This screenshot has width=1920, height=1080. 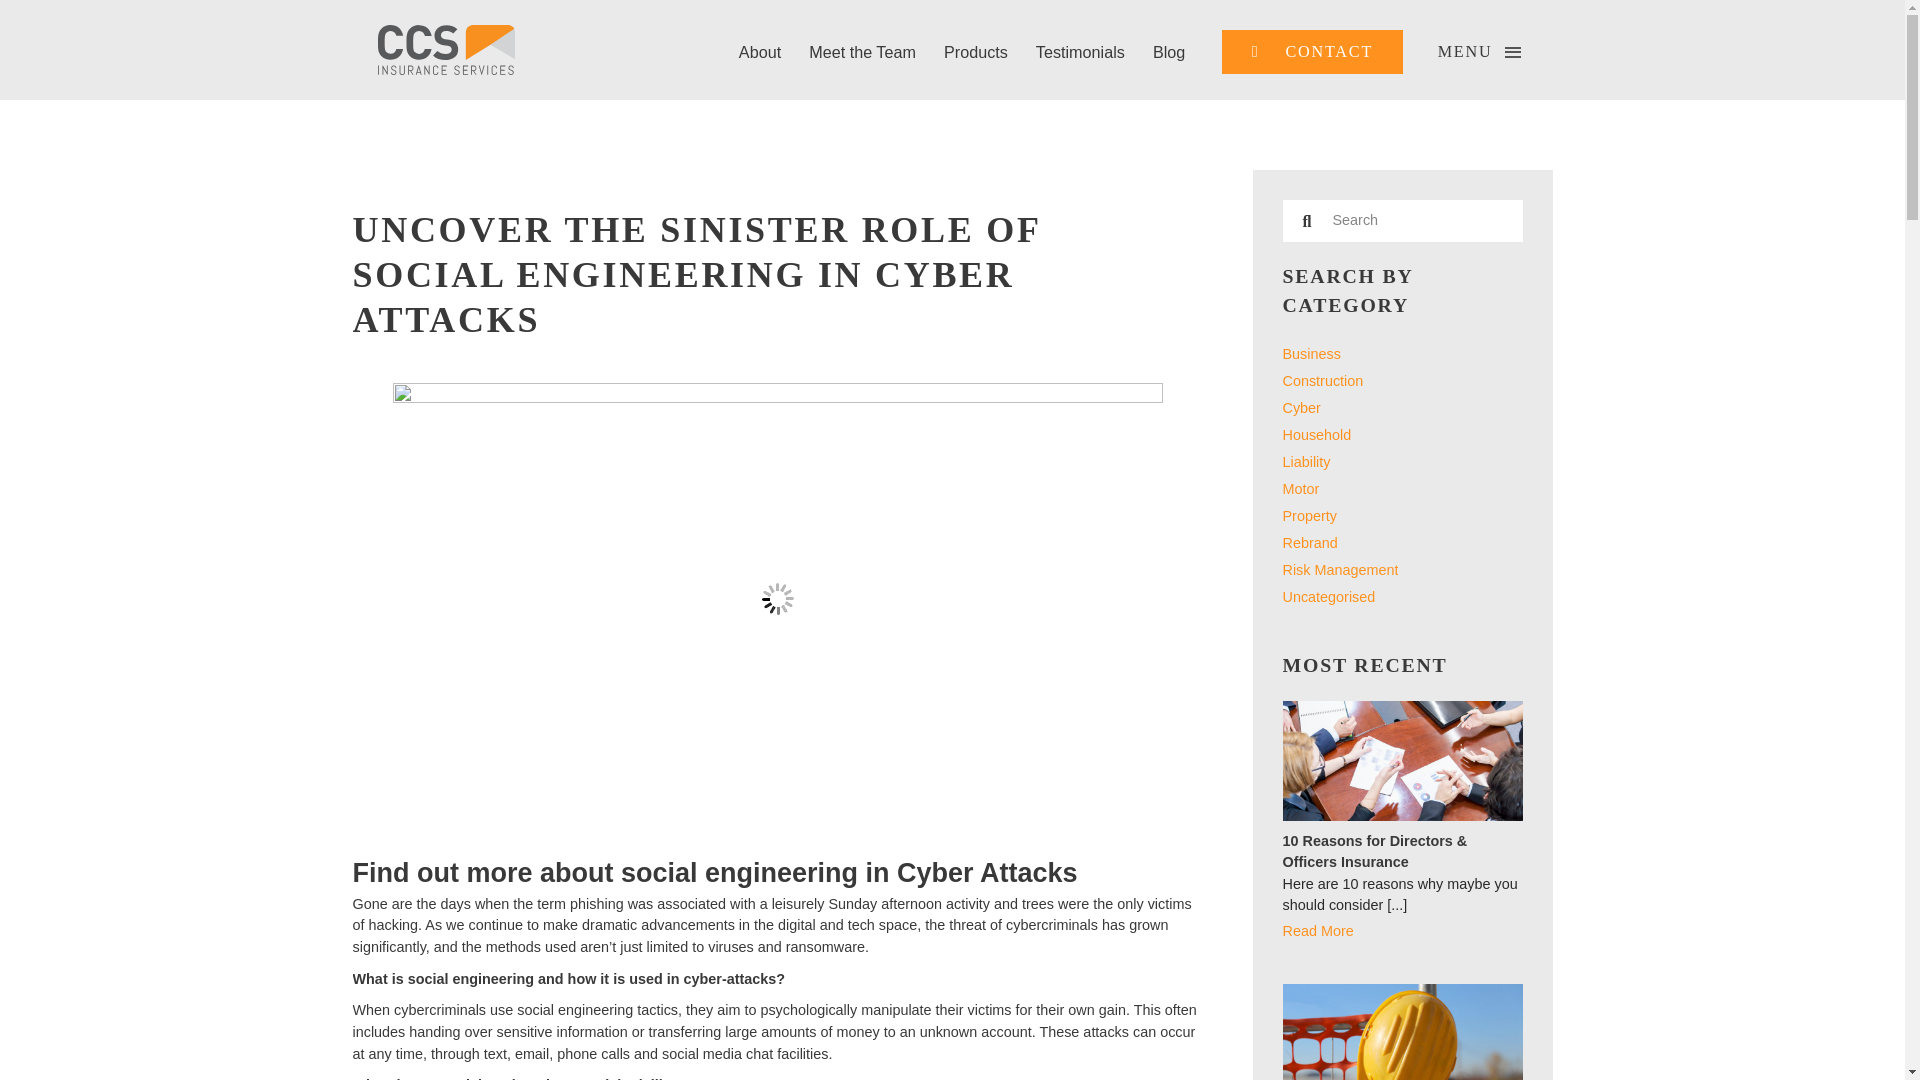 What do you see at coordinates (1301, 407) in the screenshot?
I see `Cyber` at bounding box center [1301, 407].